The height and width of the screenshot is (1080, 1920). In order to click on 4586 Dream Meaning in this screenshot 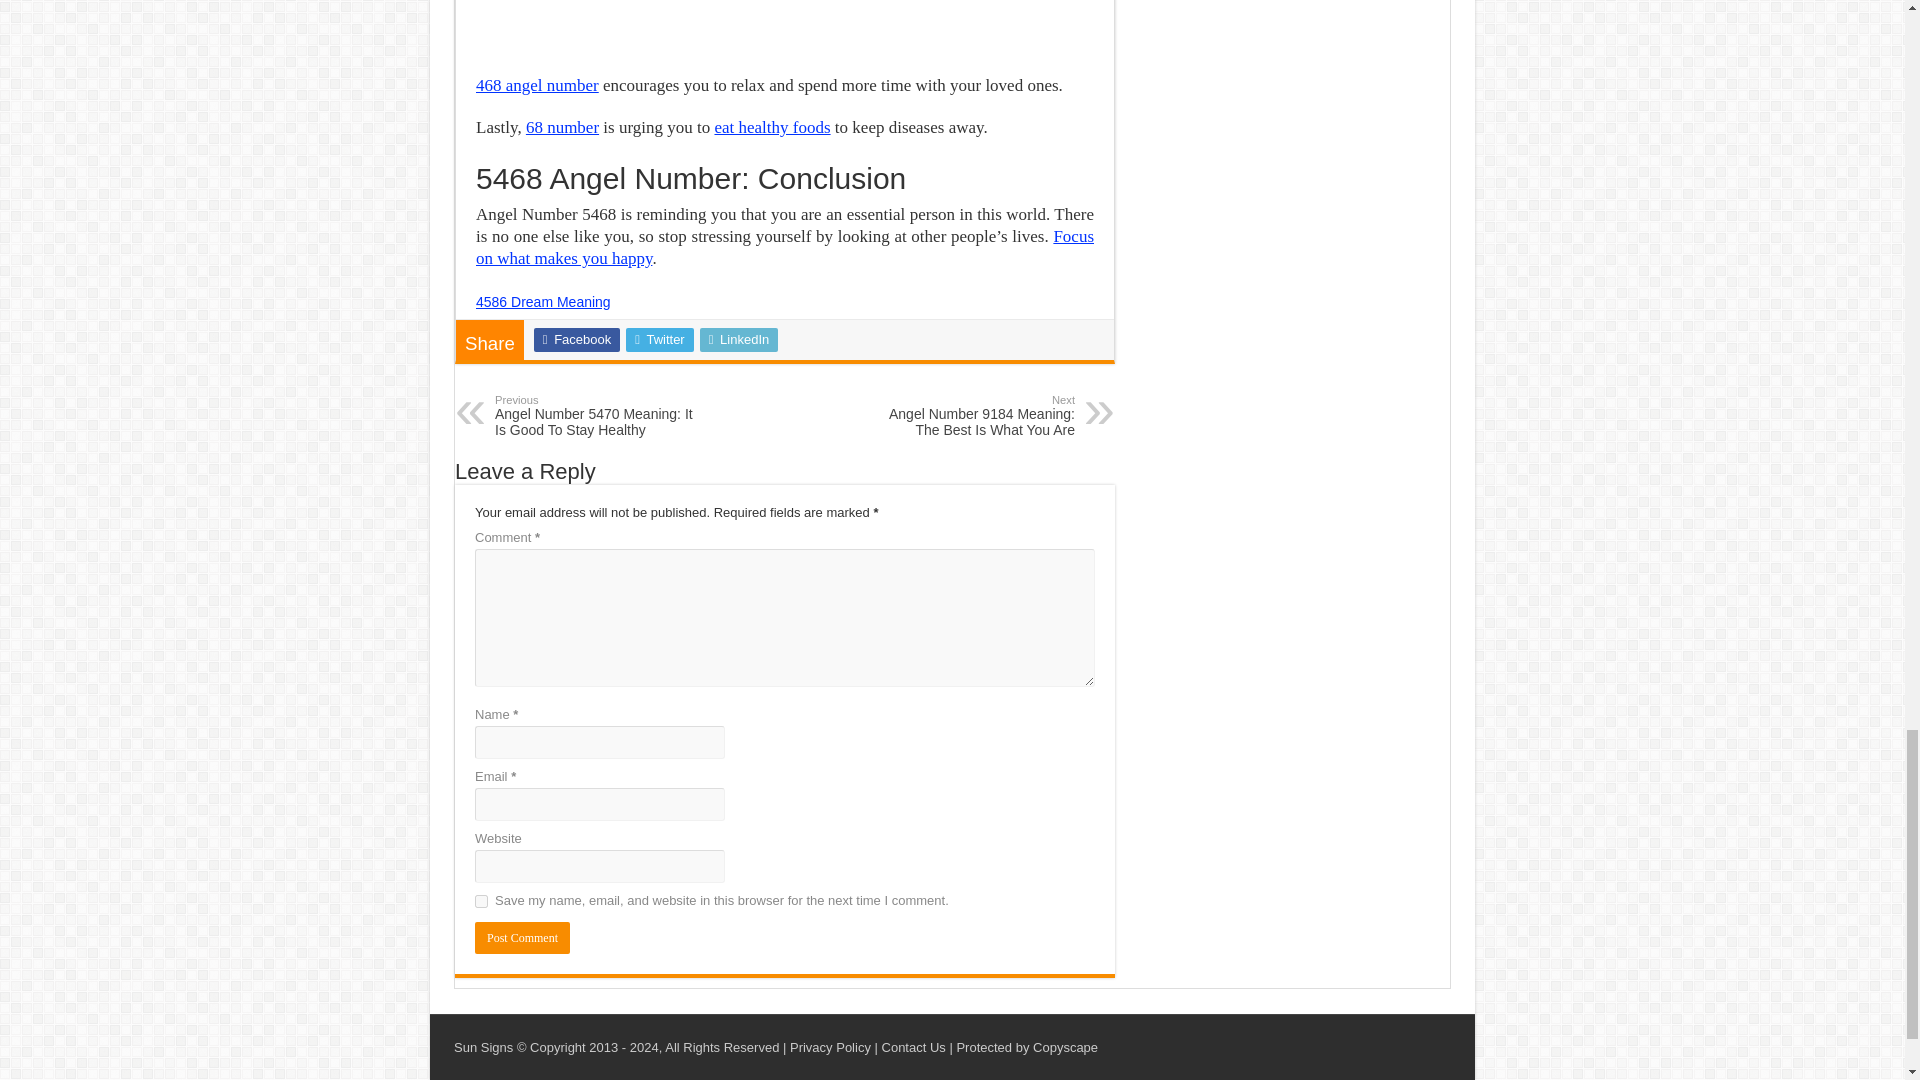, I will do `click(543, 301)`.